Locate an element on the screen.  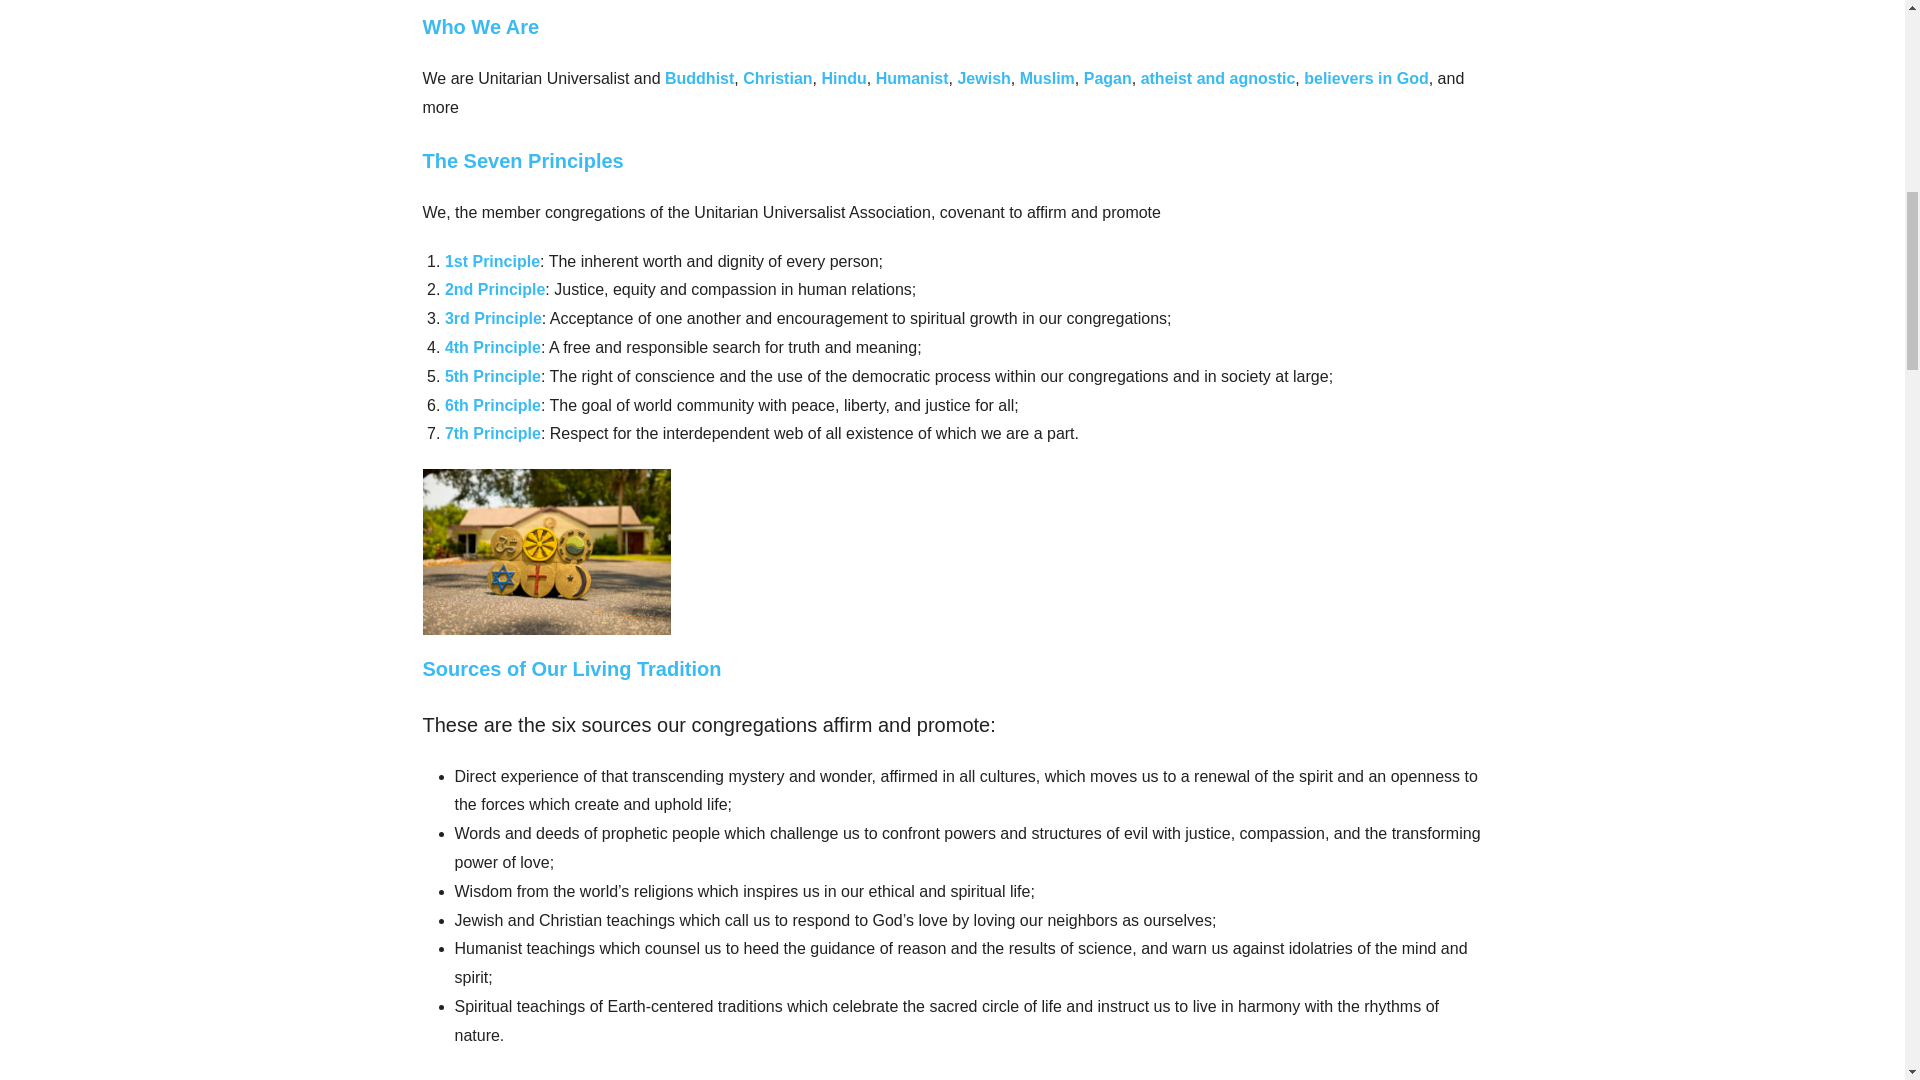
Buddhist is located at coordinates (698, 78).